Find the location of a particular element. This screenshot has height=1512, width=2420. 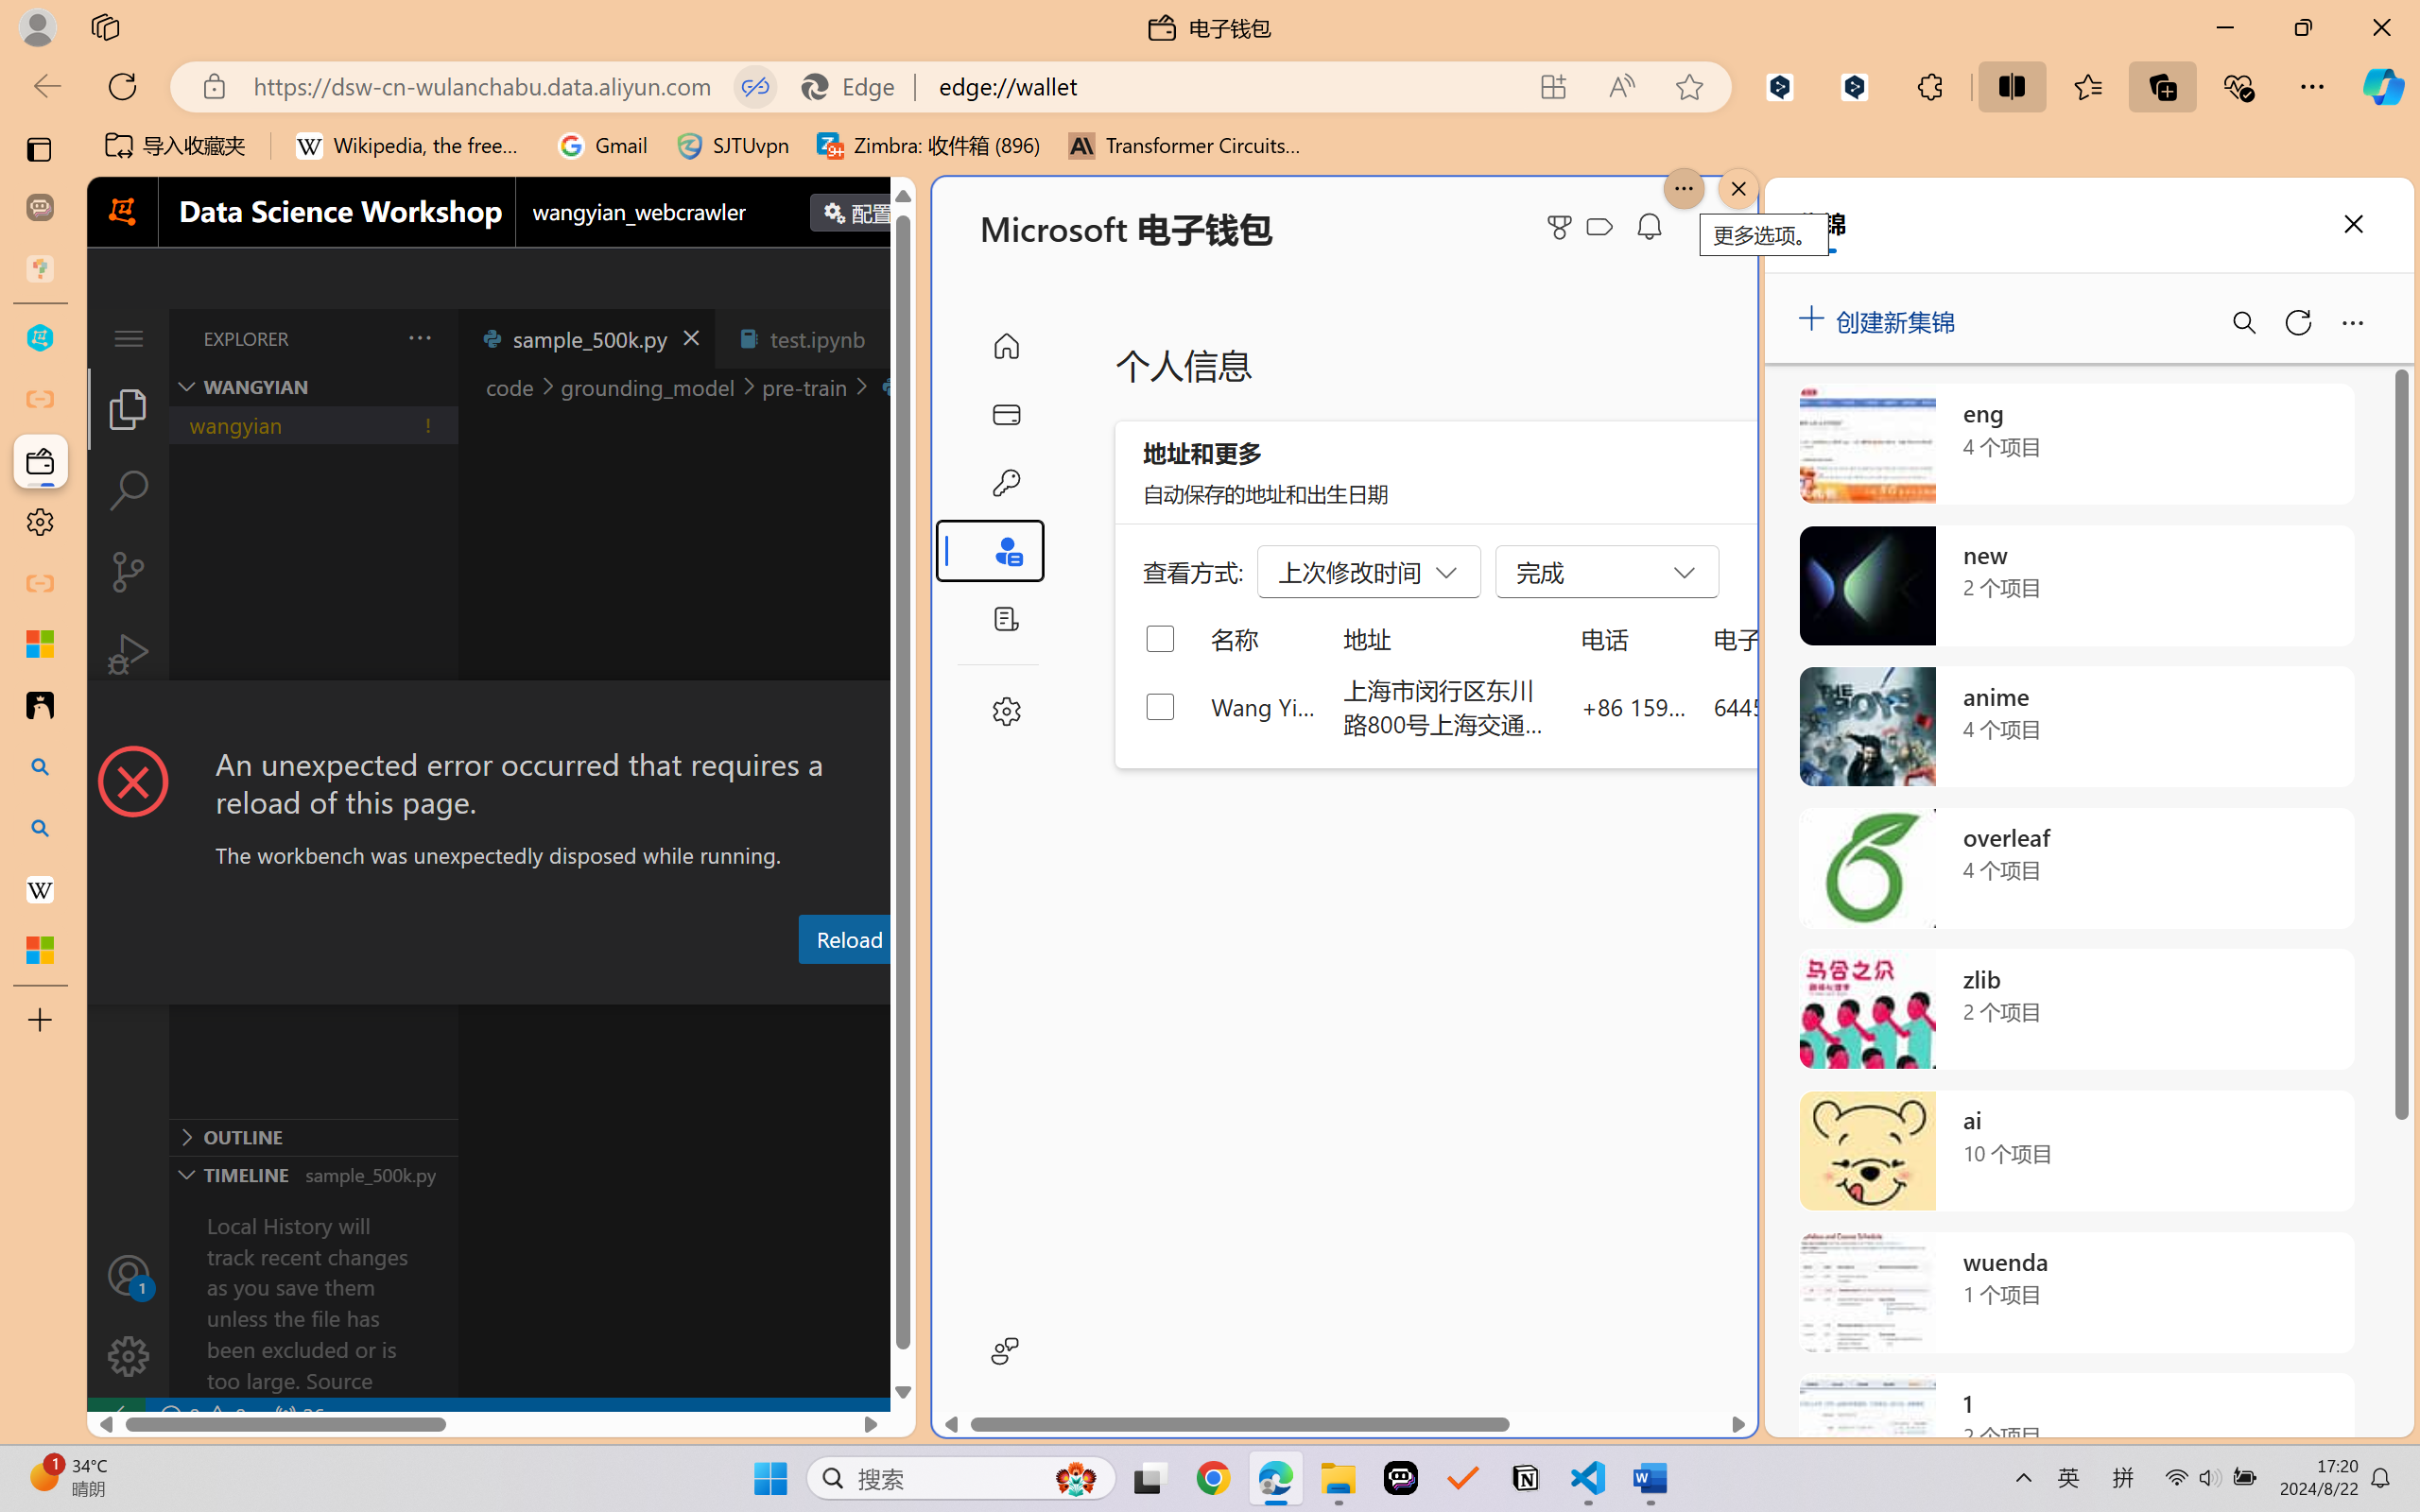

Manage is located at coordinates (129, 1315).